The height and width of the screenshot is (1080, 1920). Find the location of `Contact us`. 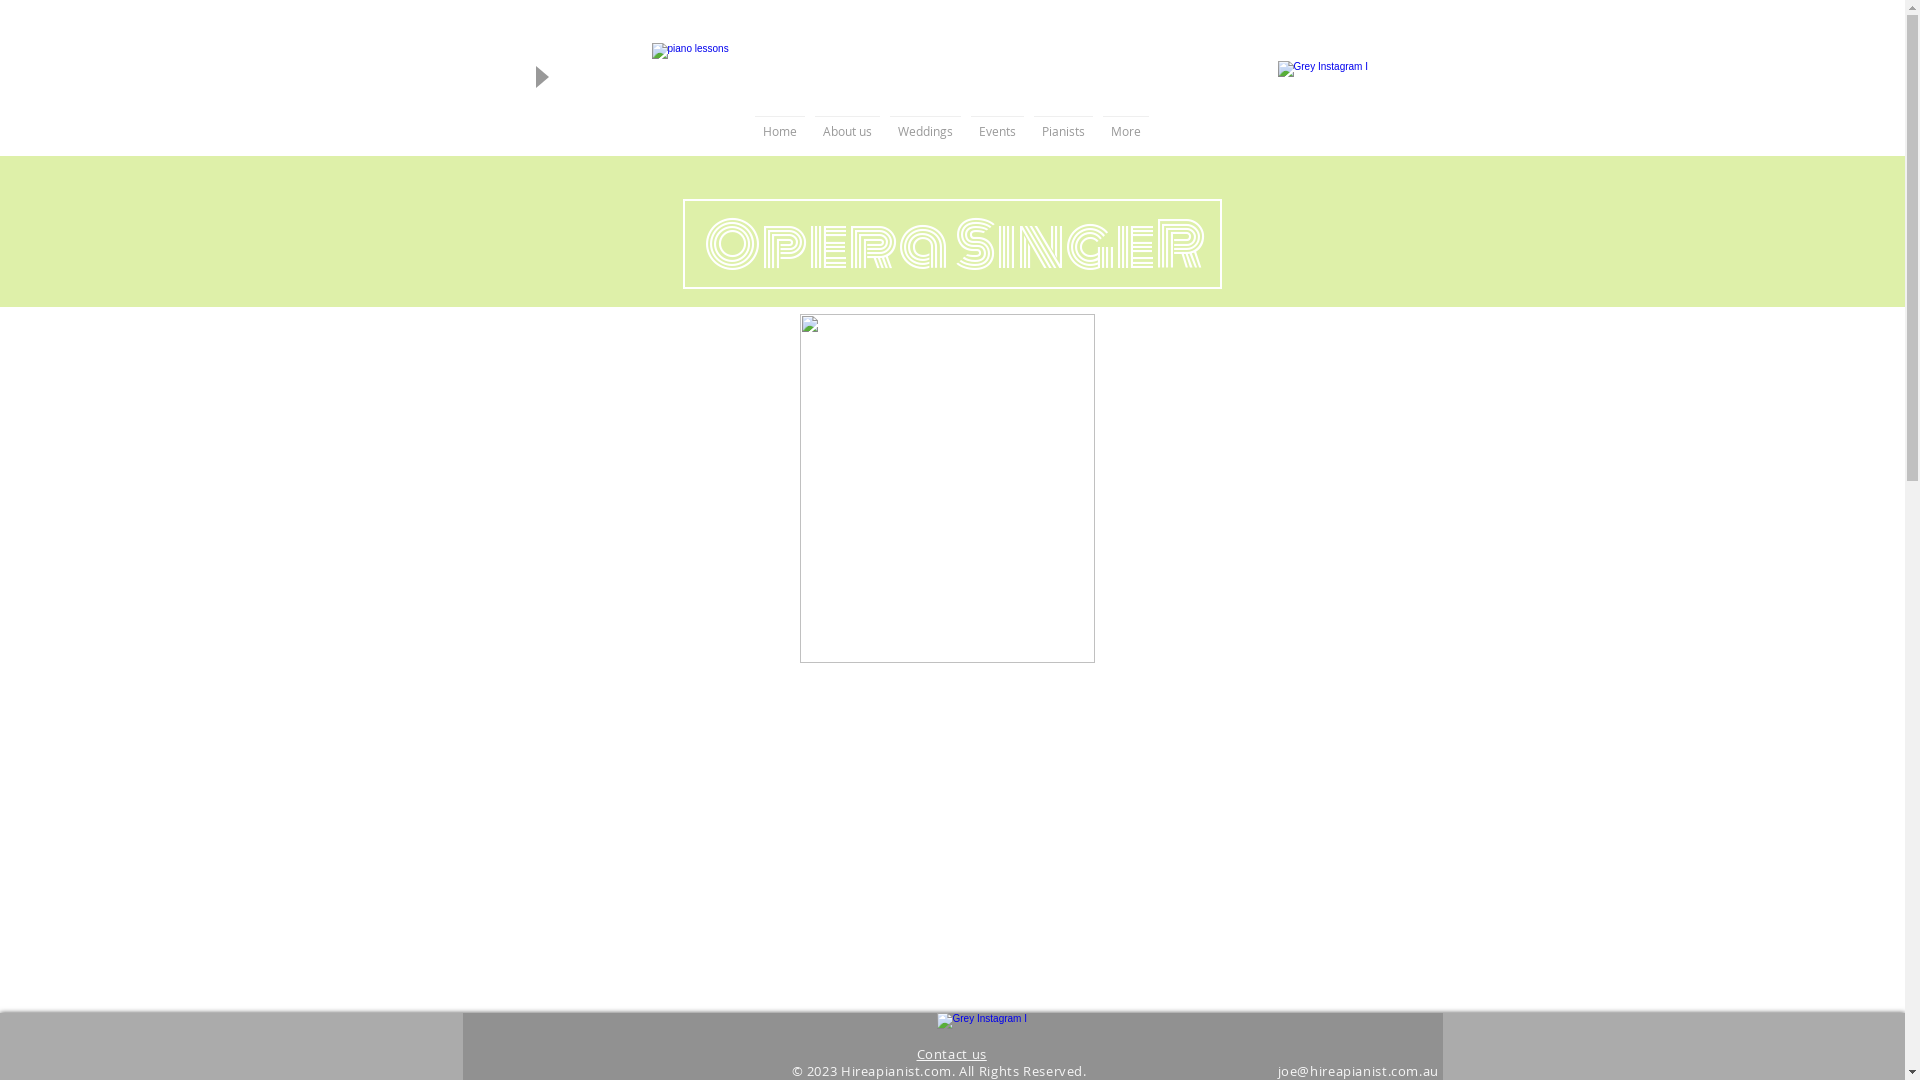

Contact us is located at coordinates (951, 1054).